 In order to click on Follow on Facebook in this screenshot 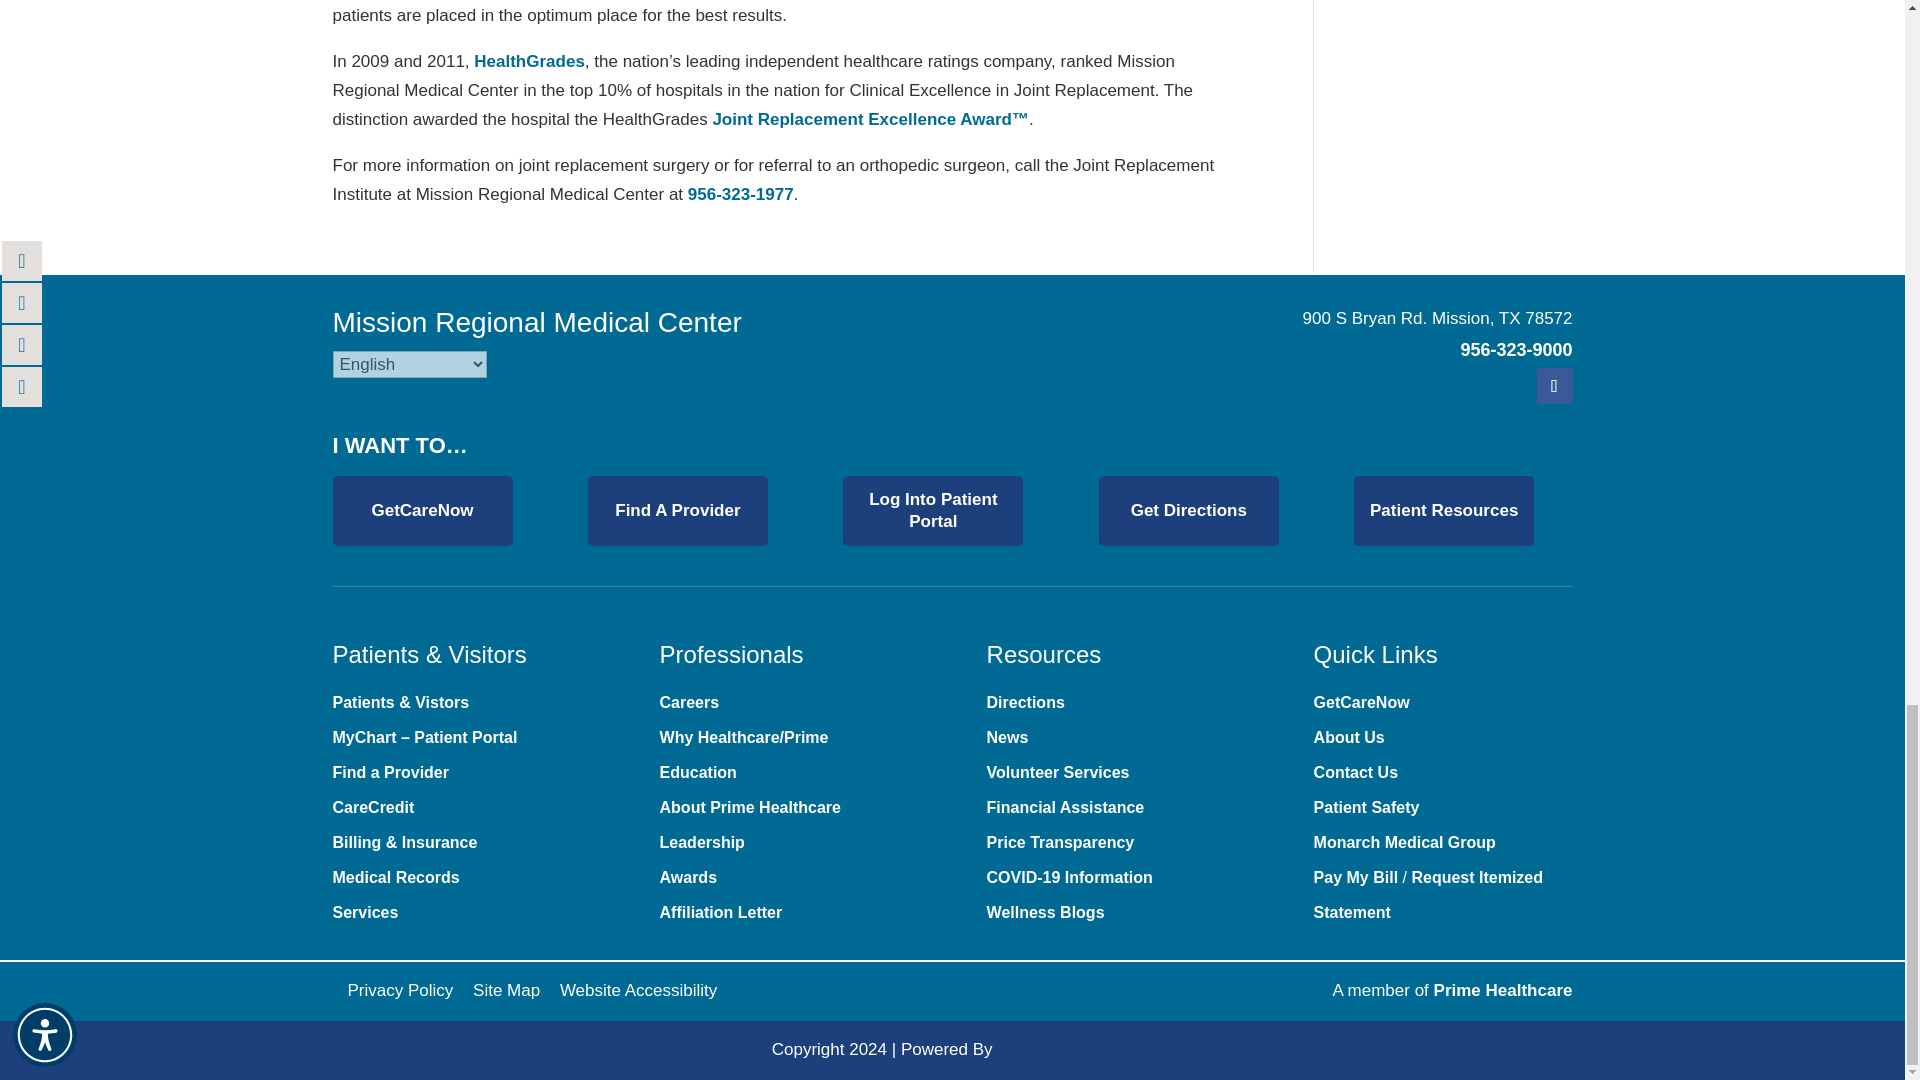, I will do `click(1554, 386)`.